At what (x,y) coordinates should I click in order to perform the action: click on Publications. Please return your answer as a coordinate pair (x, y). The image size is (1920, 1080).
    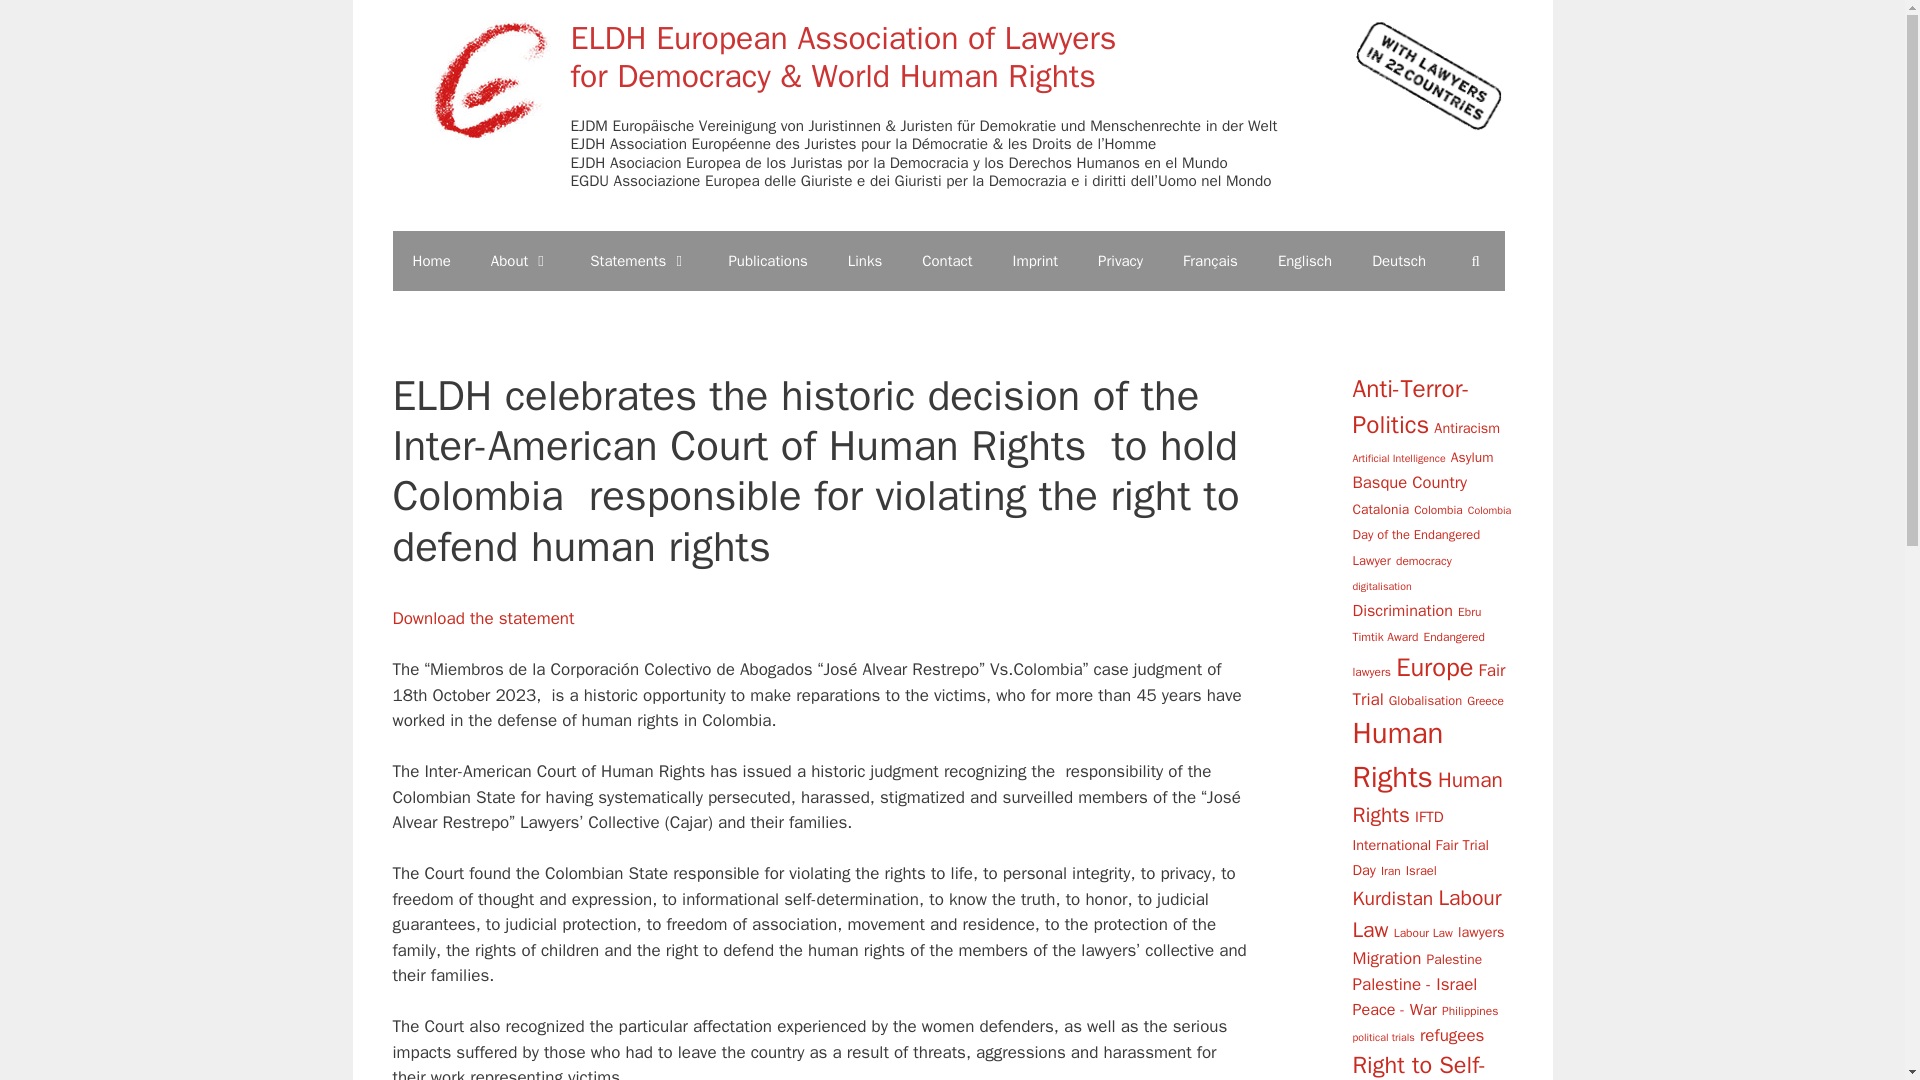
    Looking at the image, I should click on (768, 260).